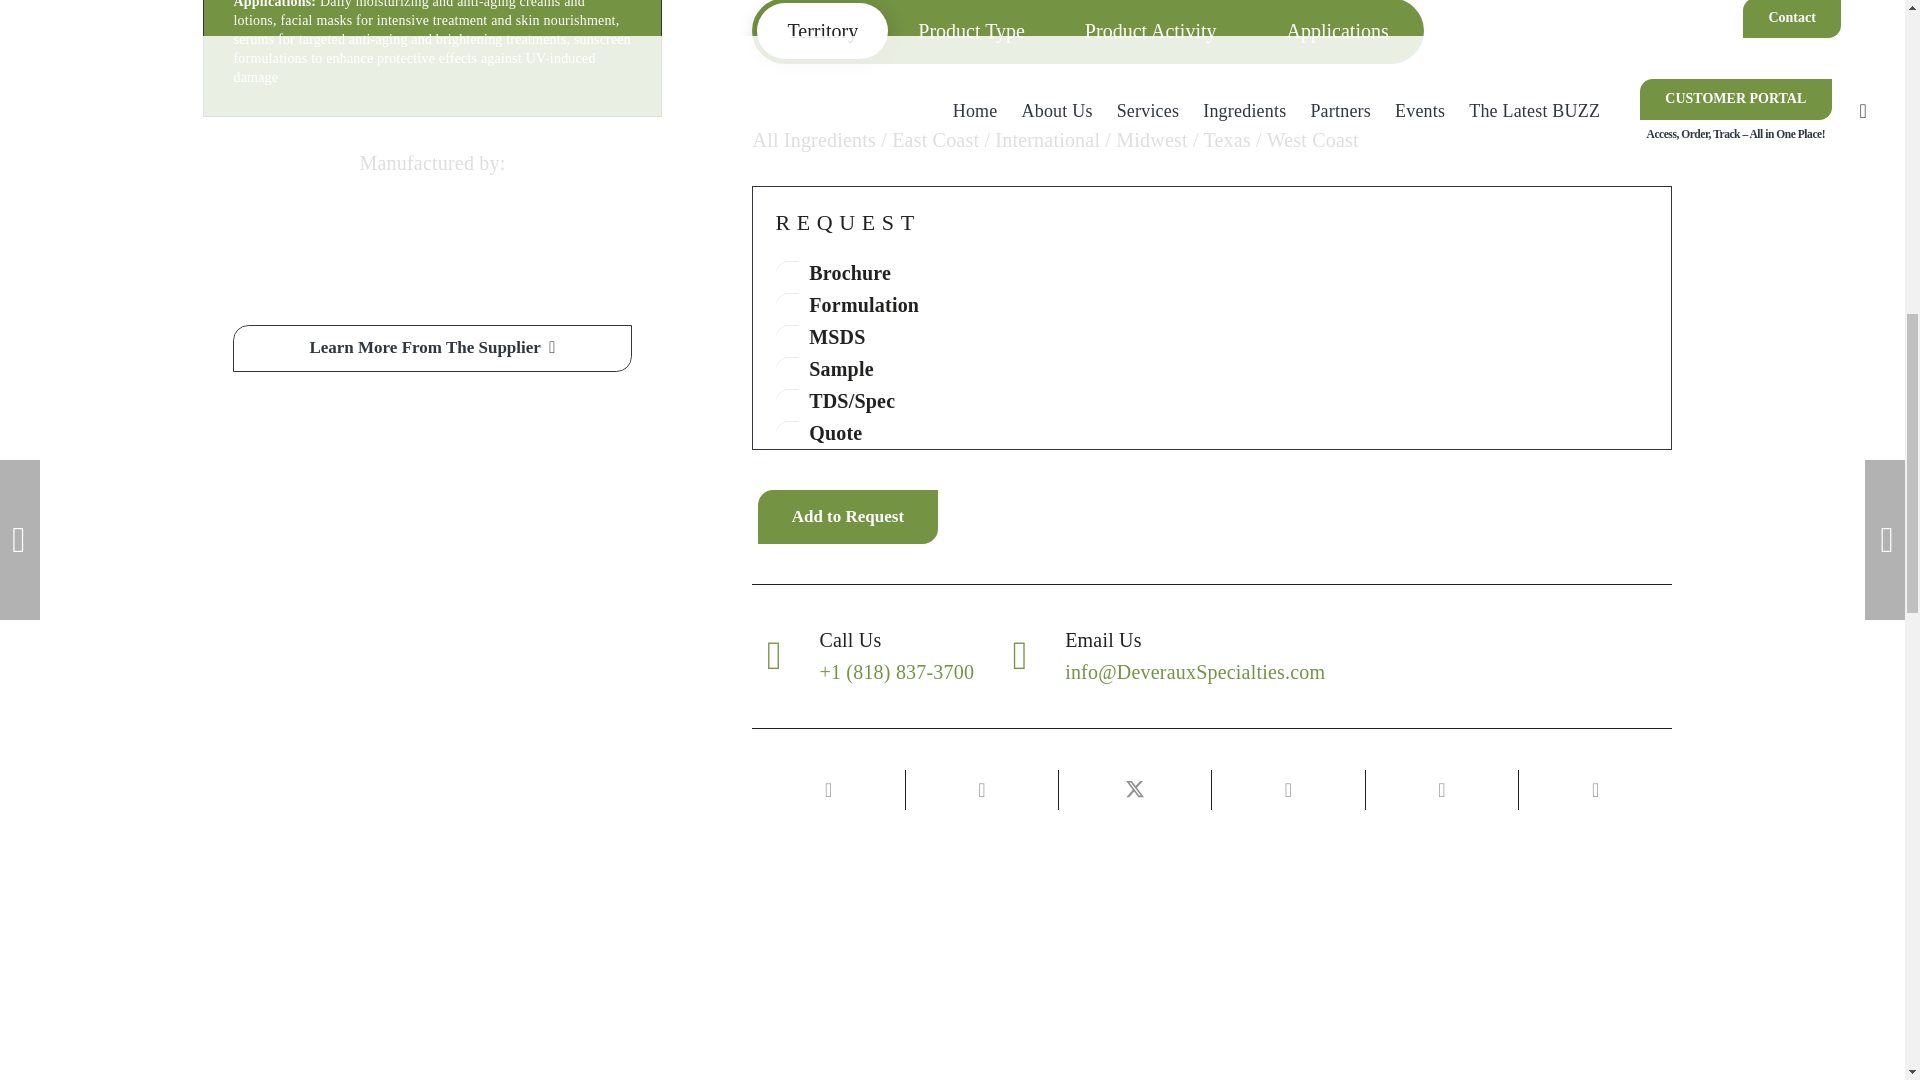  What do you see at coordinates (1332, 31) in the screenshot?
I see `Applications` at bounding box center [1332, 31].